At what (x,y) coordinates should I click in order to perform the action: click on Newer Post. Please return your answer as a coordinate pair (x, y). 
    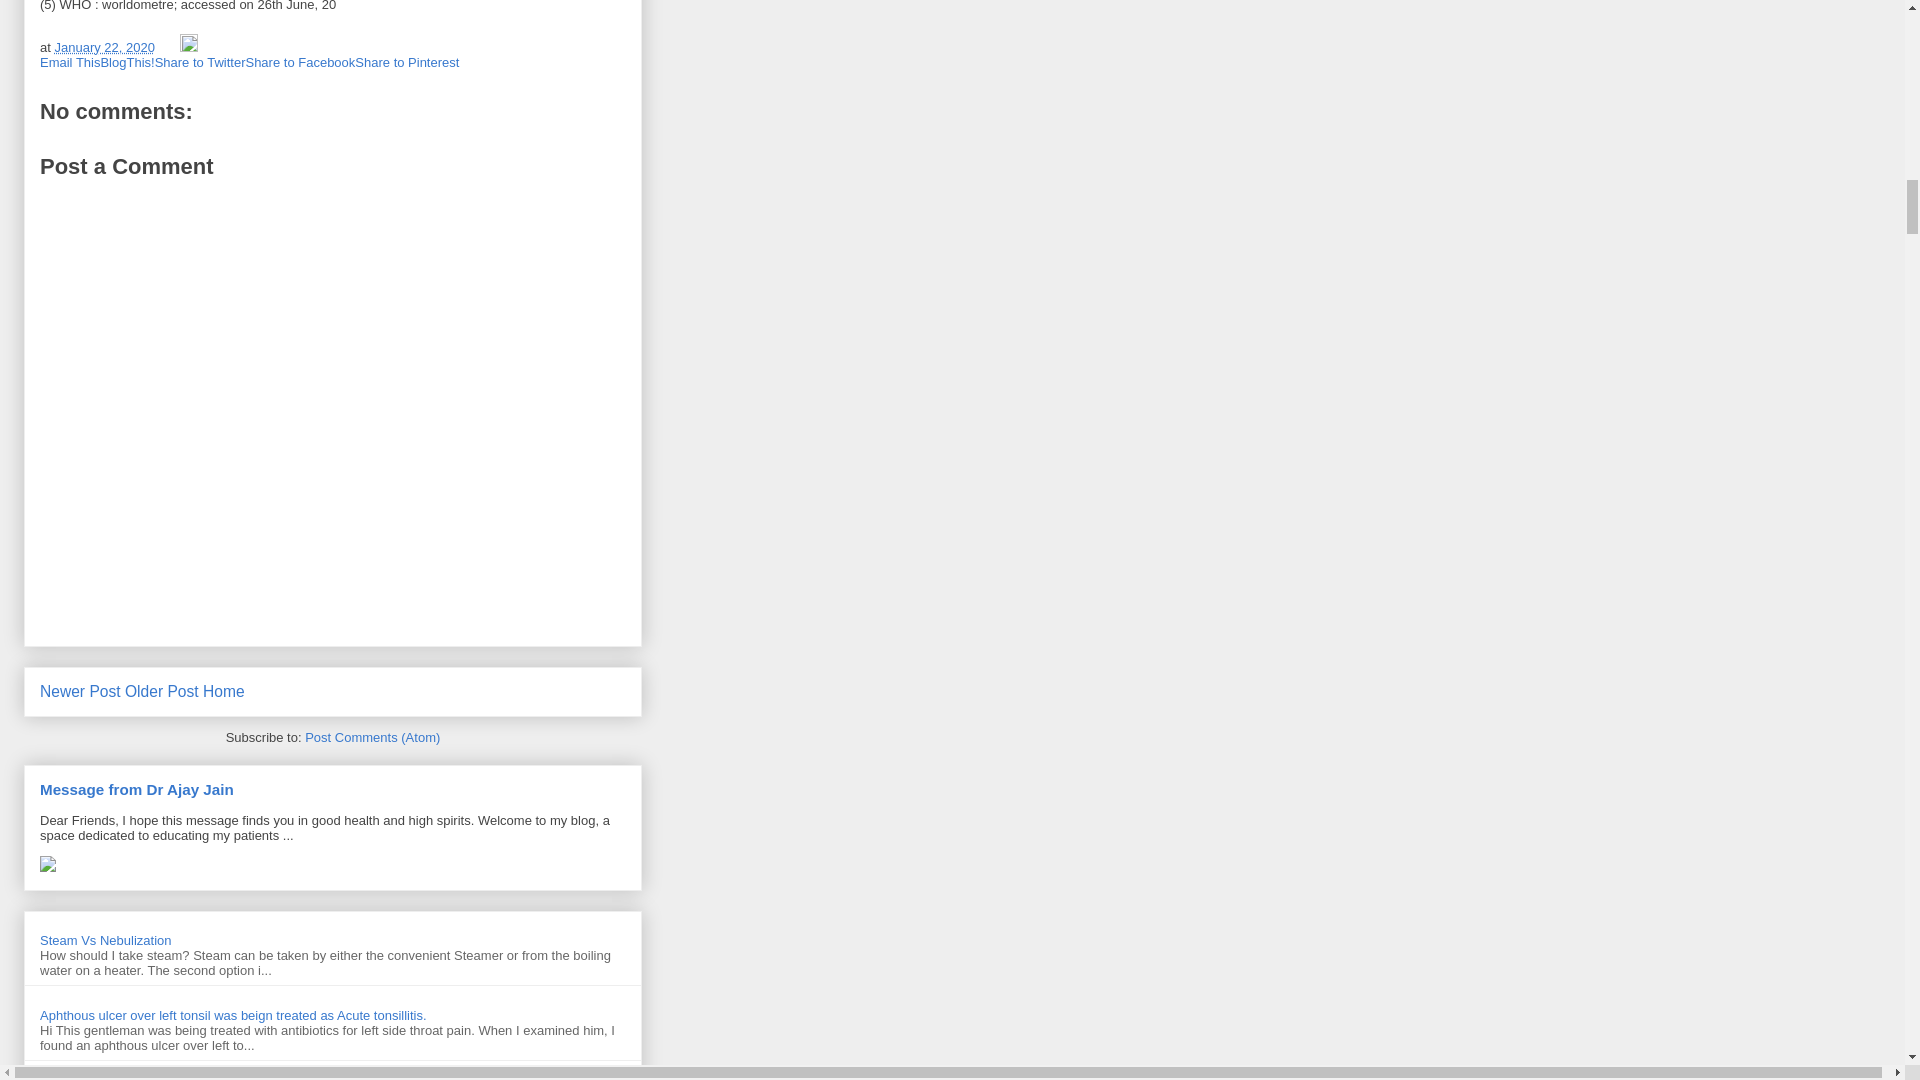
    Looking at the image, I should click on (80, 690).